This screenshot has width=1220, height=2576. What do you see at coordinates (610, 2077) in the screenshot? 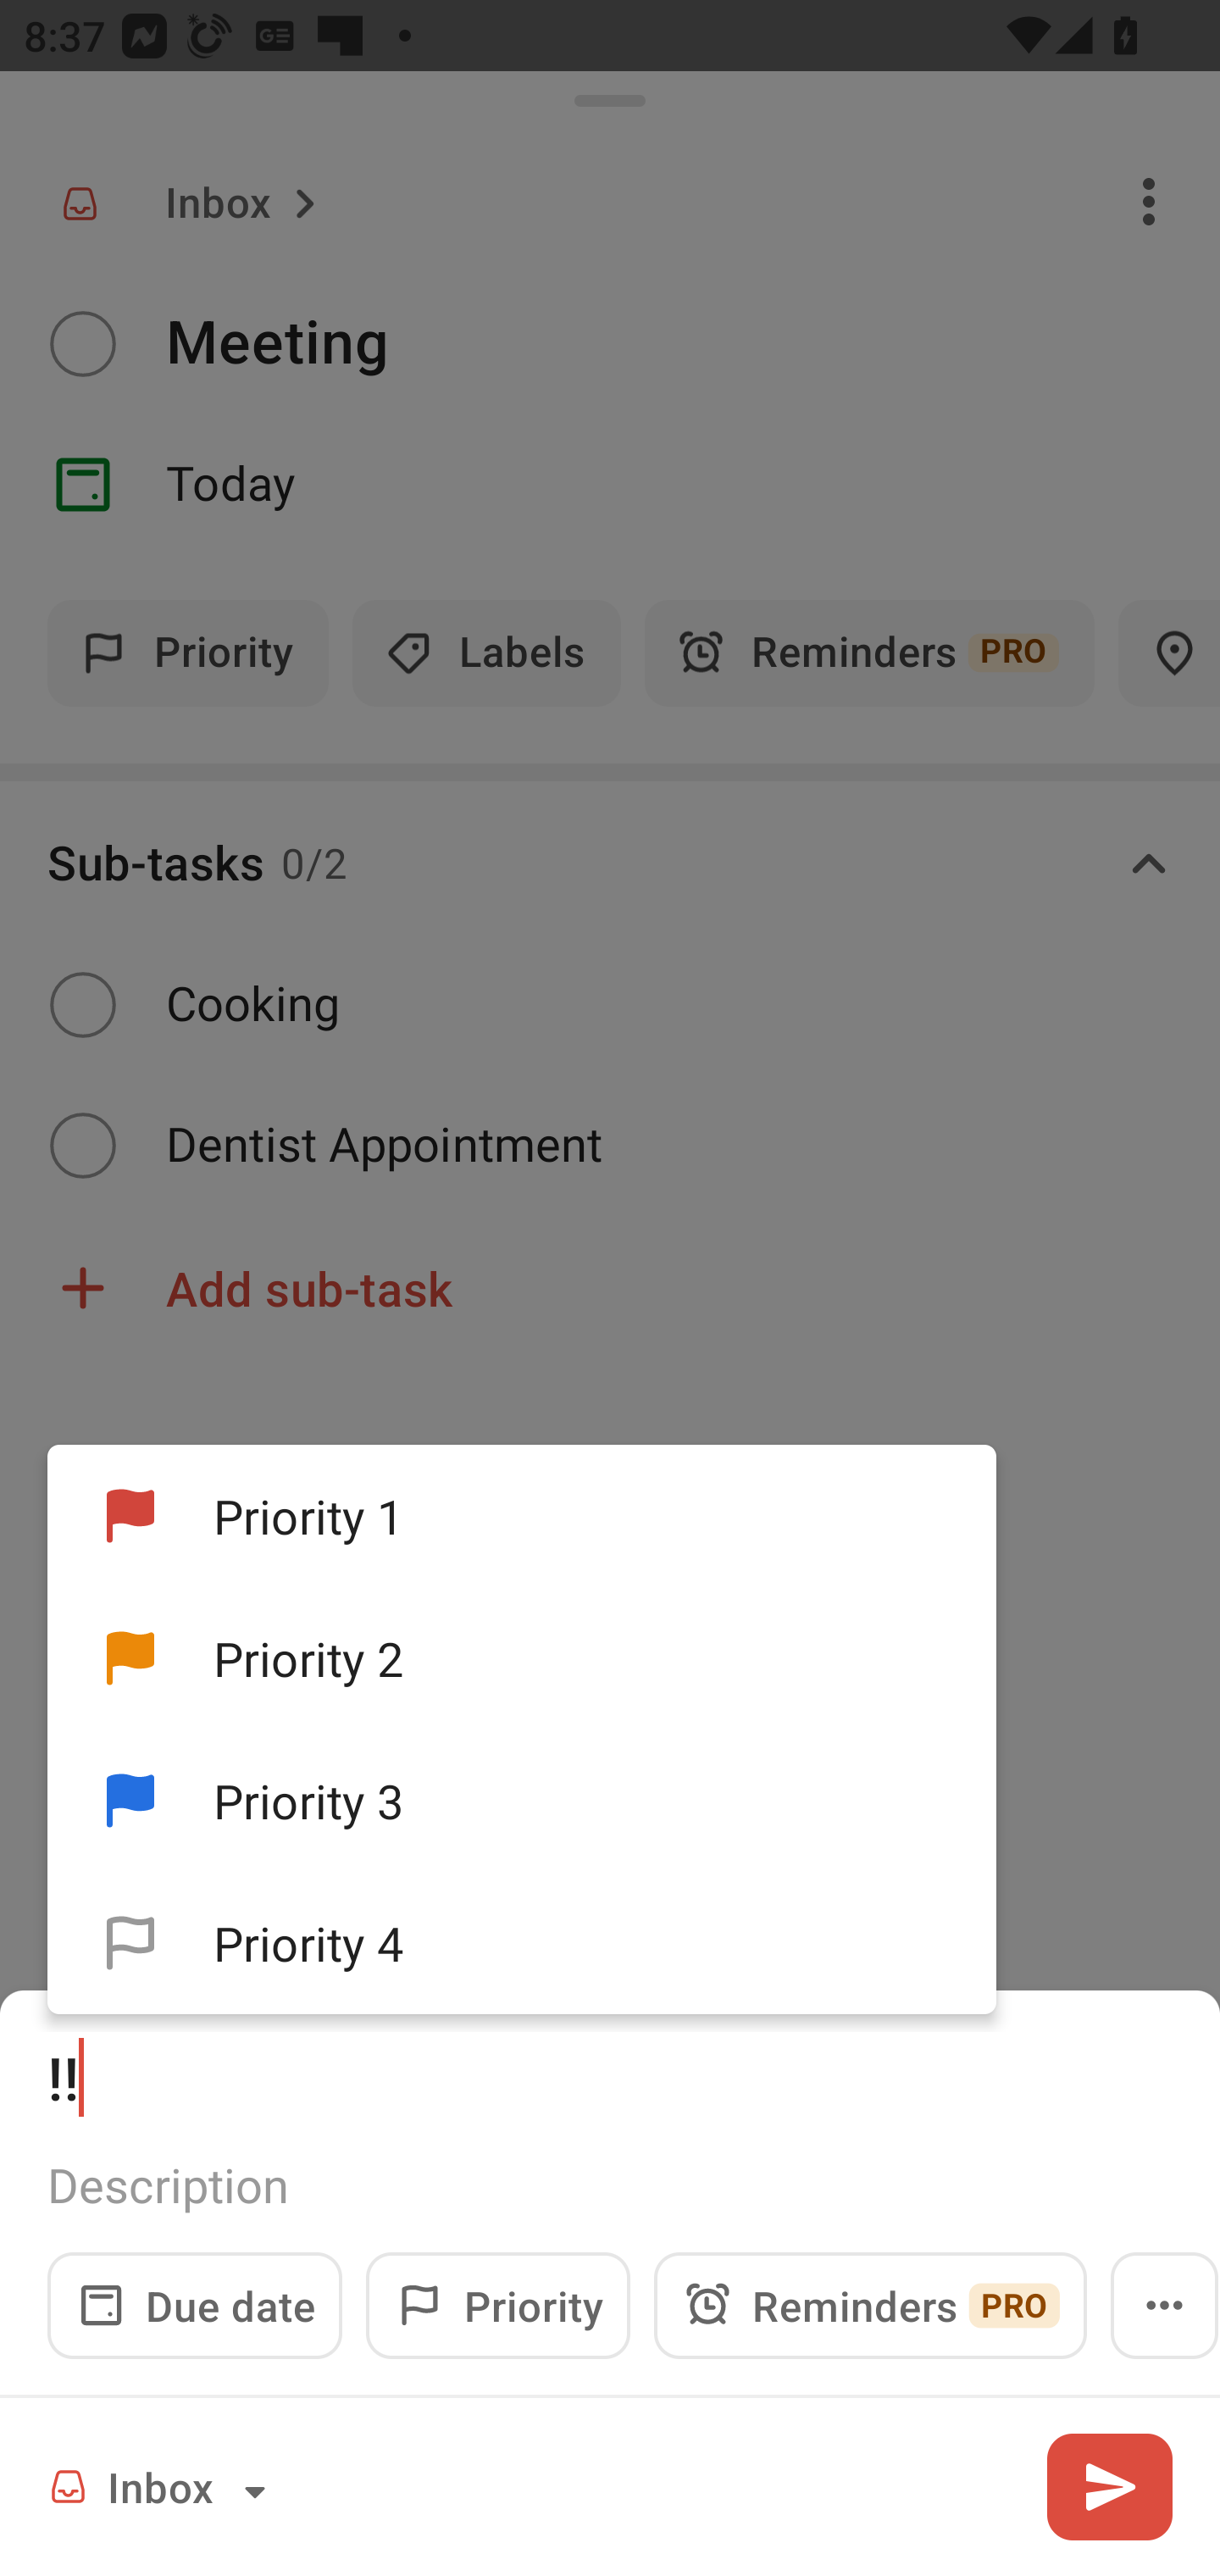
I see `!!` at bounding box center [610, 2077].